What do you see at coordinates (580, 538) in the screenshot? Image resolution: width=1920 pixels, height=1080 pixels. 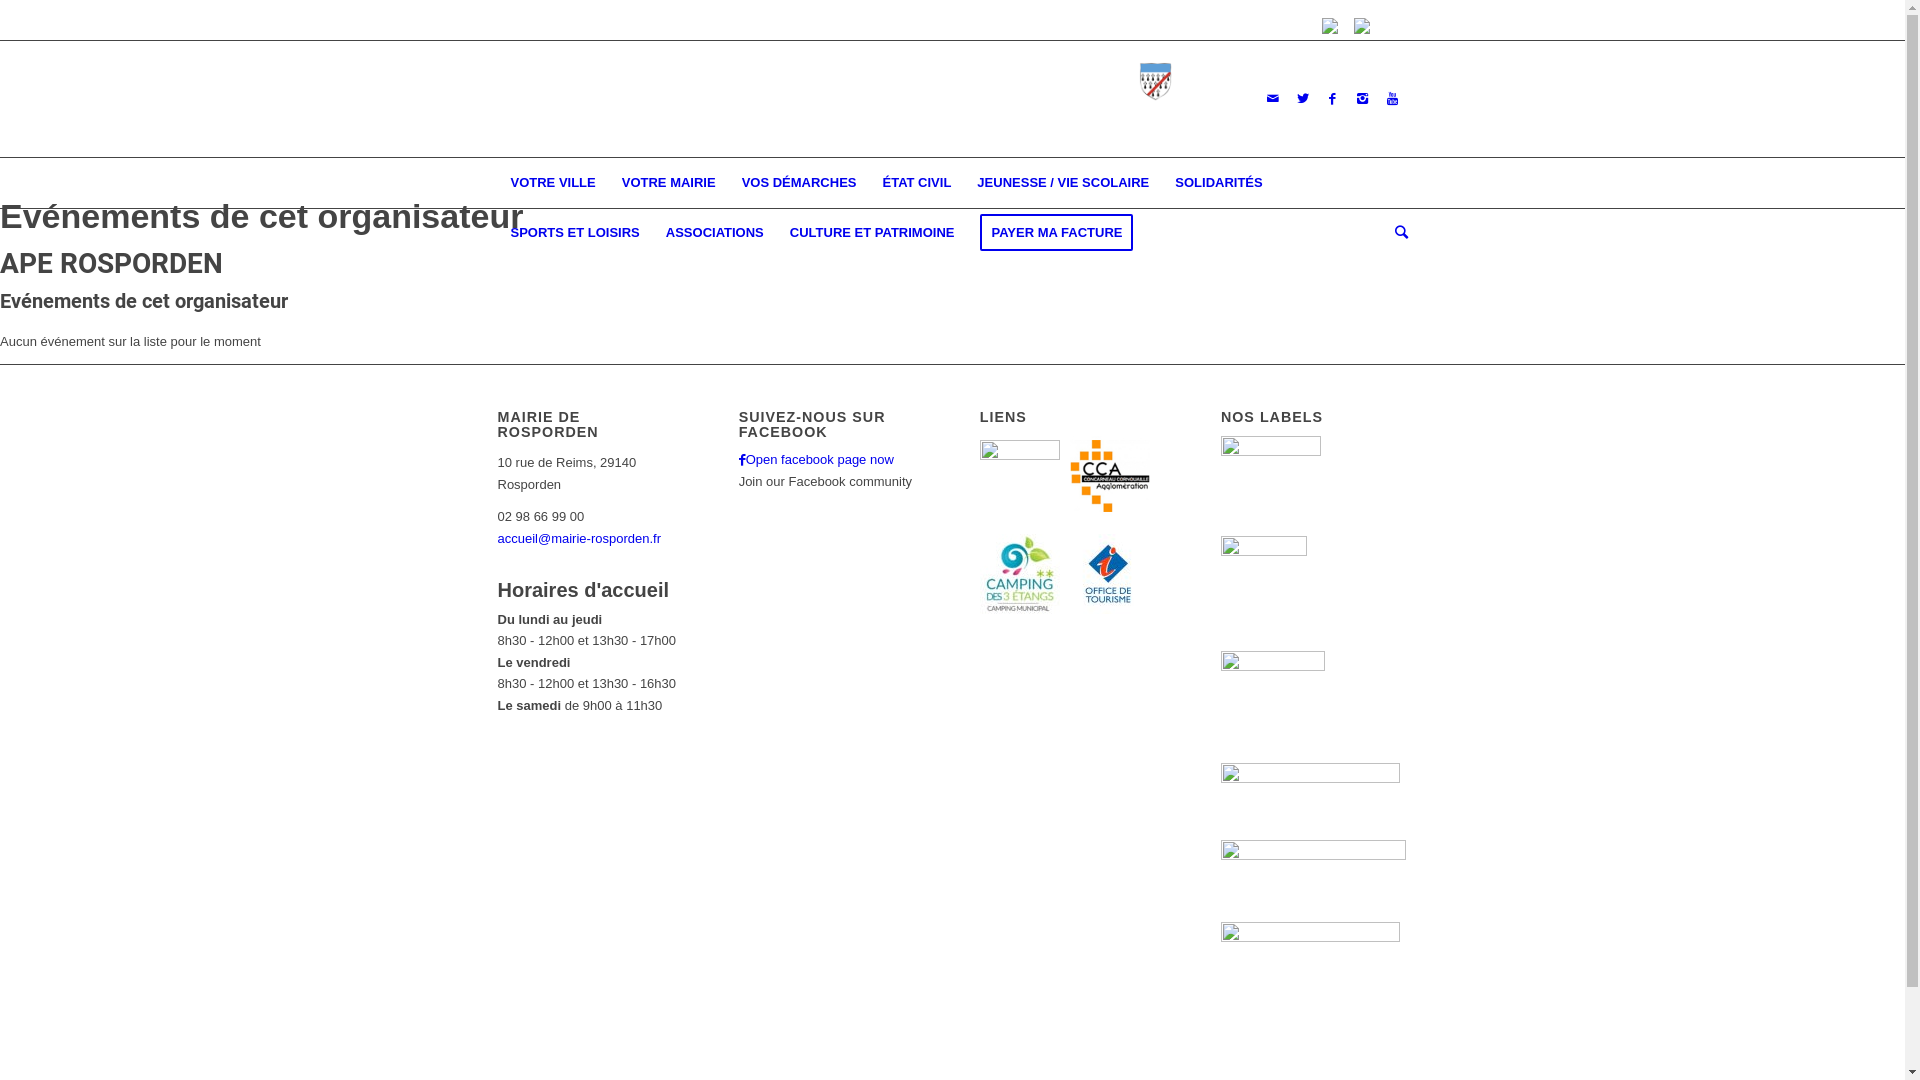 I see `accueil@mairie-rosporden.fr` at bounding box center [580, 538].